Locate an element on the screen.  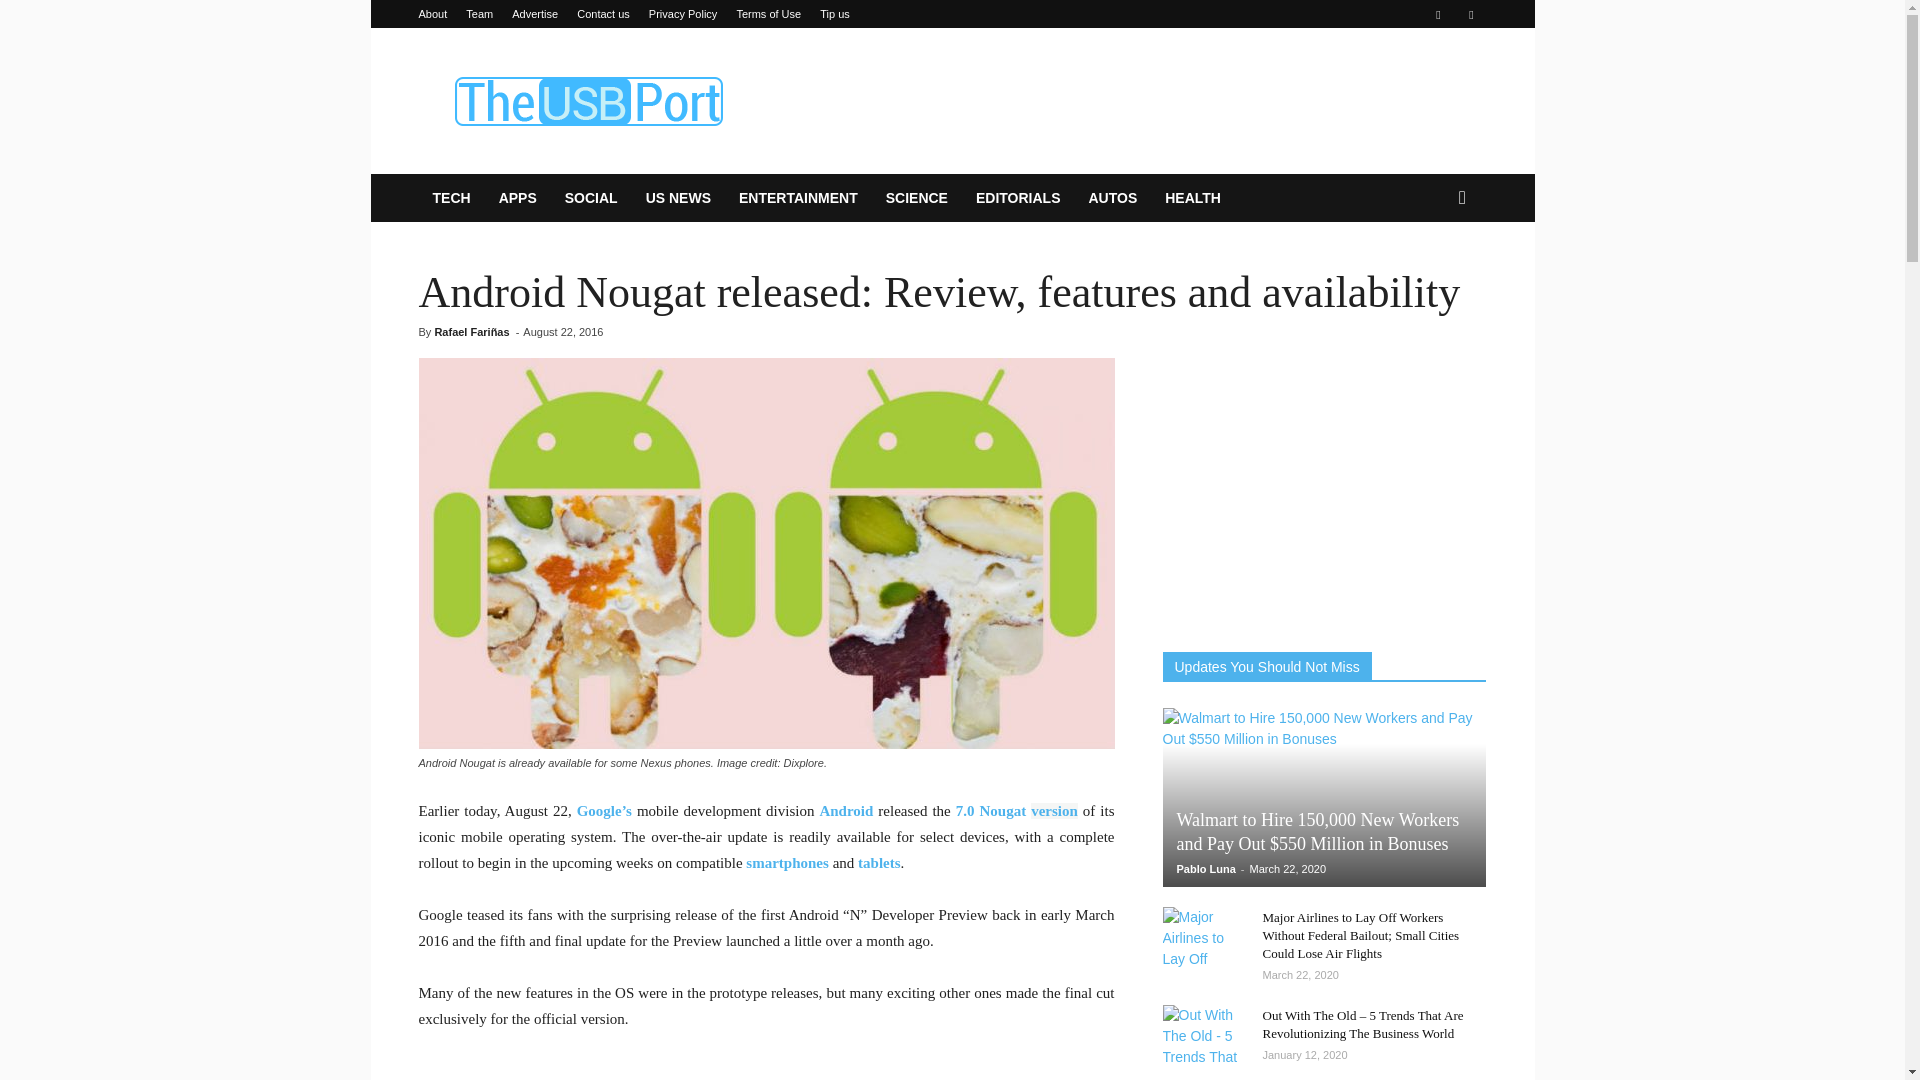
Team is located at coordinates (480, 14).